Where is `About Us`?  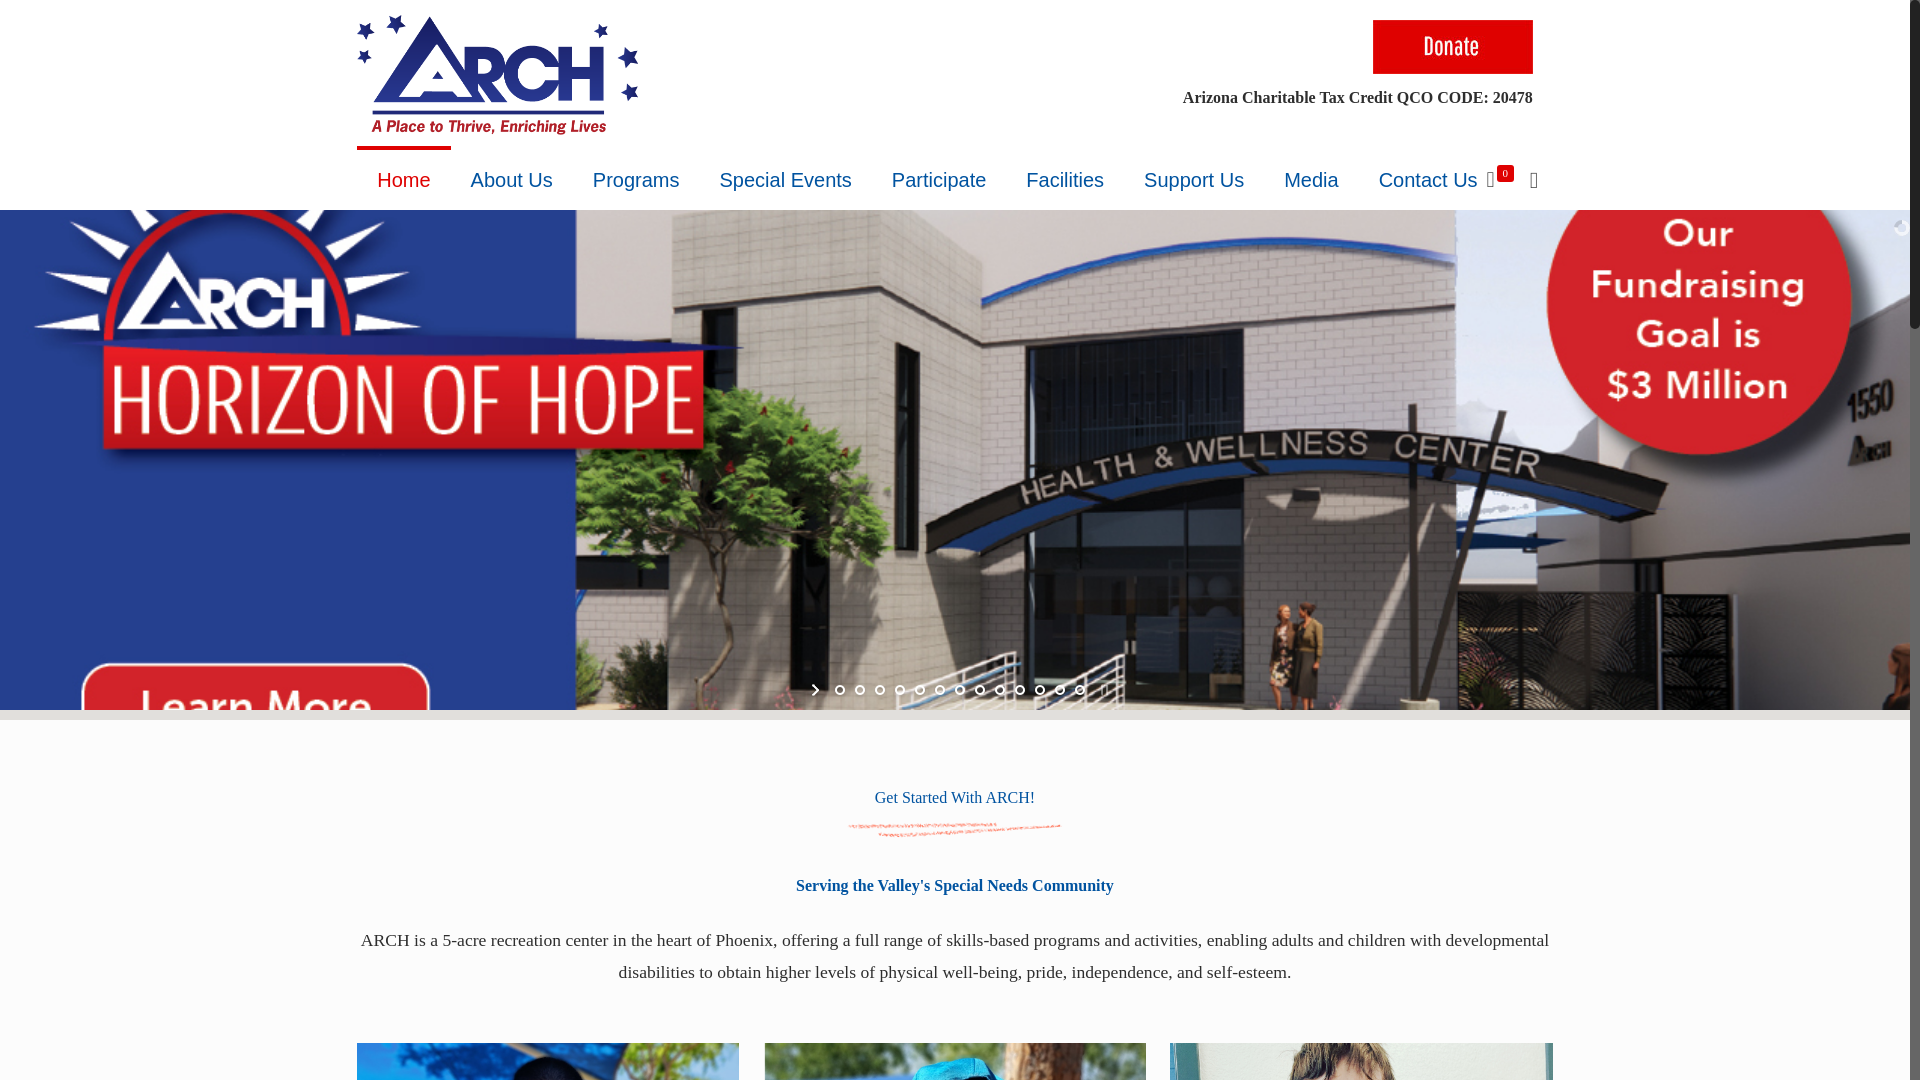
About Us is located at coordinates (512, 180).